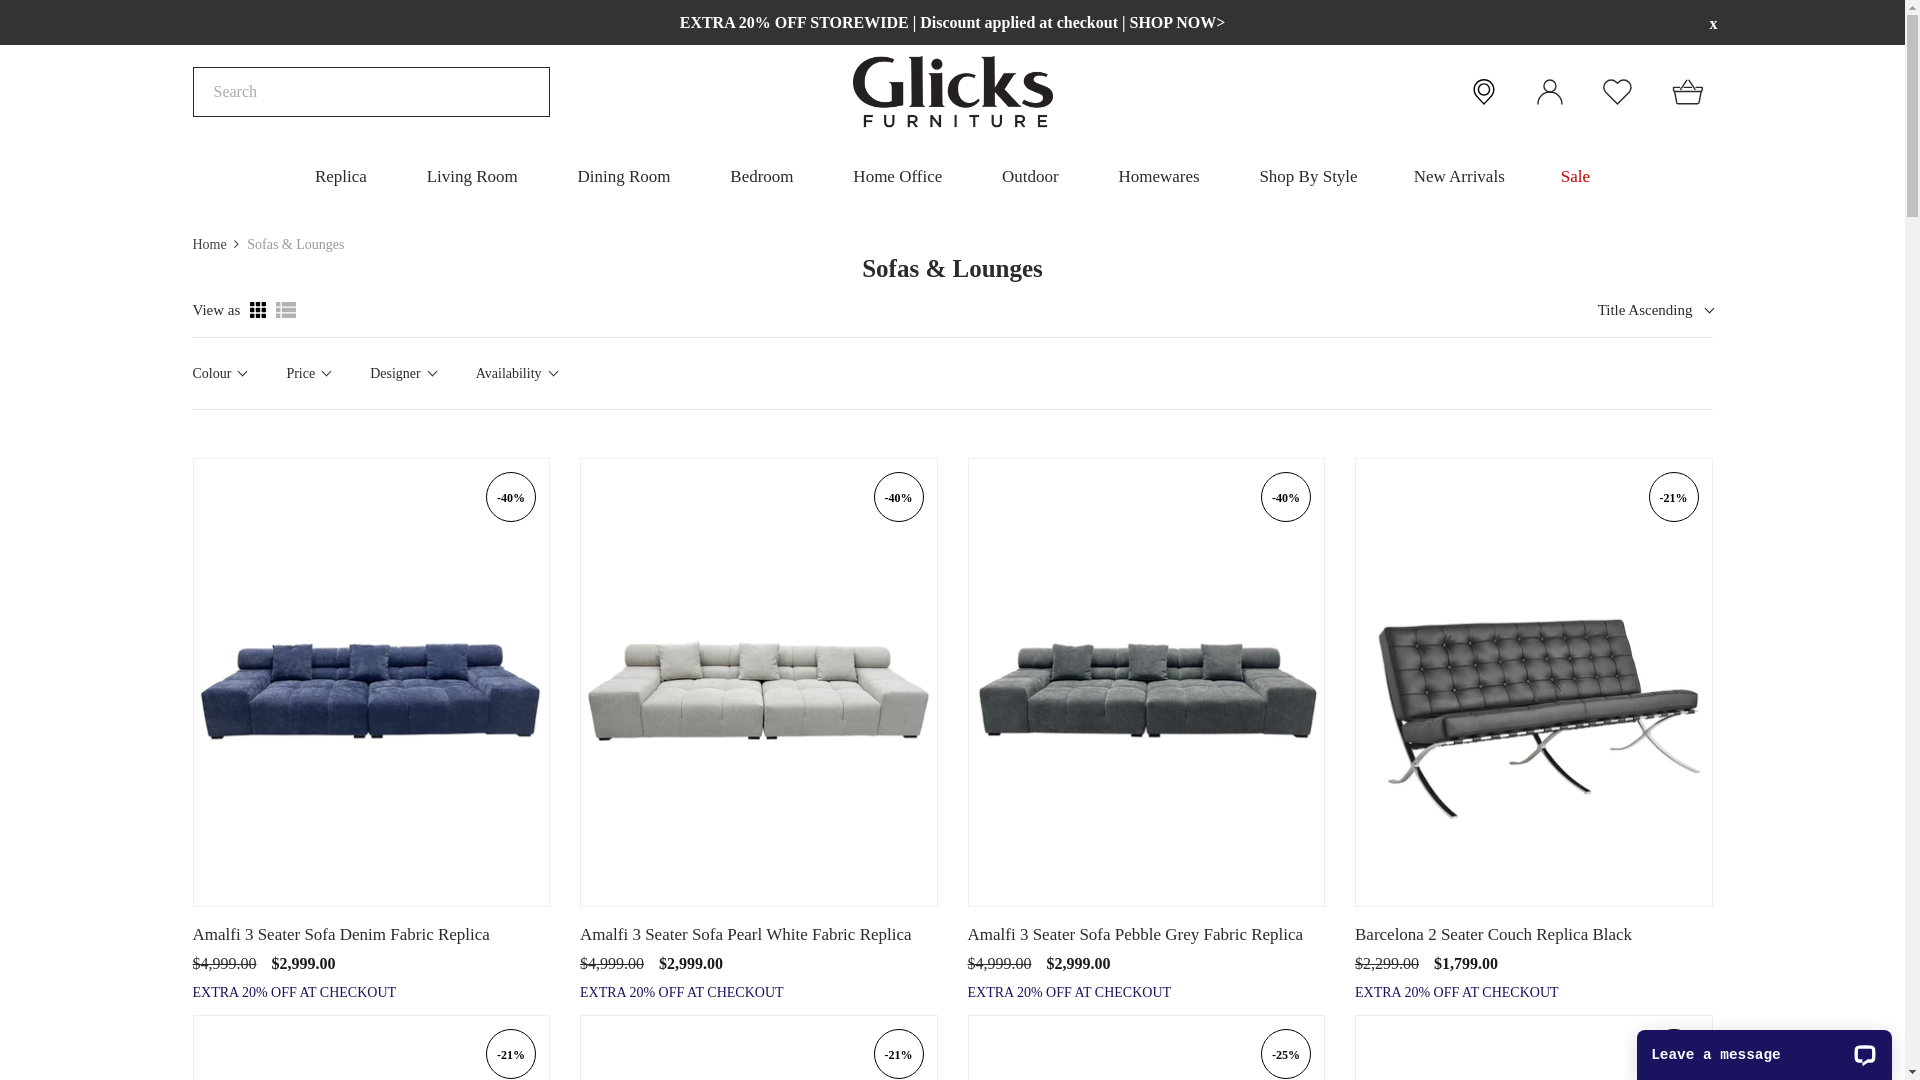 This screenshot has width=1920, height=1080. I want to click on Availability, so click(516, 374).